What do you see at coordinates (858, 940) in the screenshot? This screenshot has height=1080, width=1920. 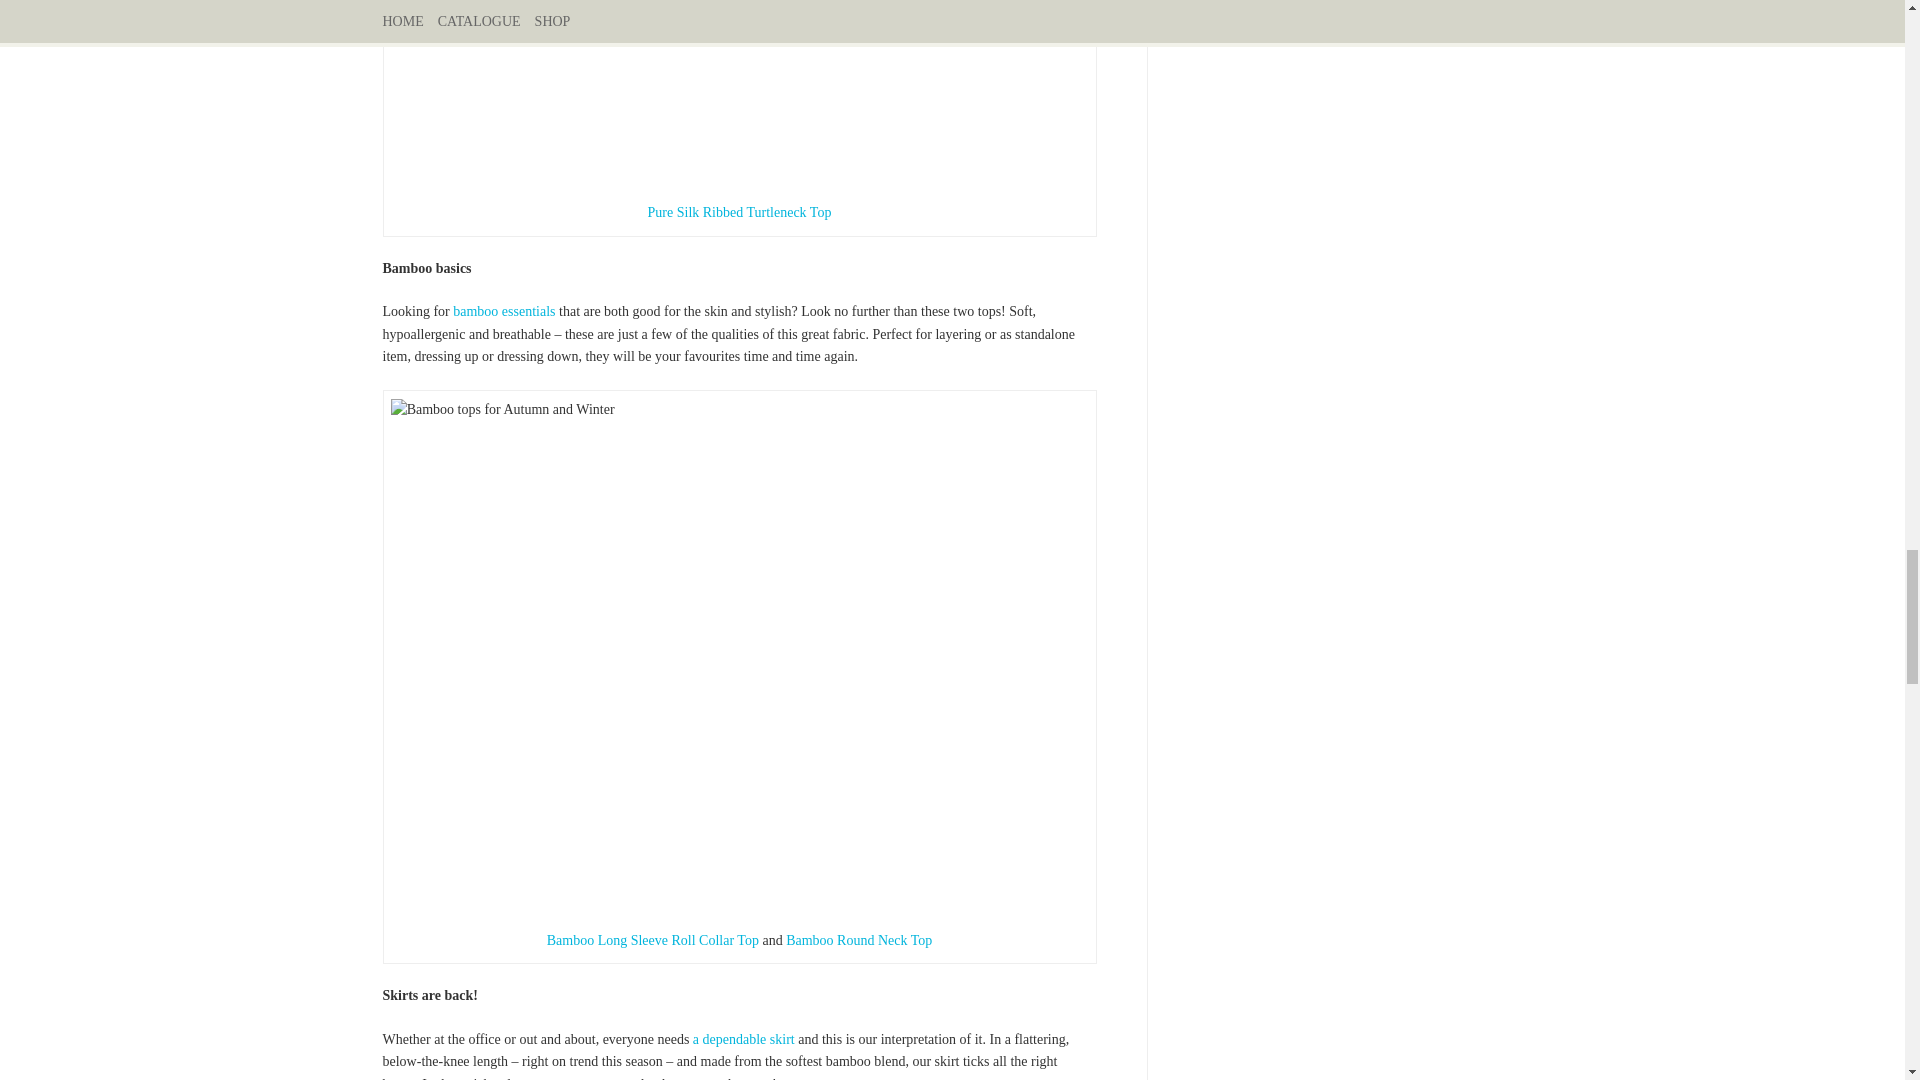 I see `Bamboo Round Neck Top` at bounding box center [858, 940].